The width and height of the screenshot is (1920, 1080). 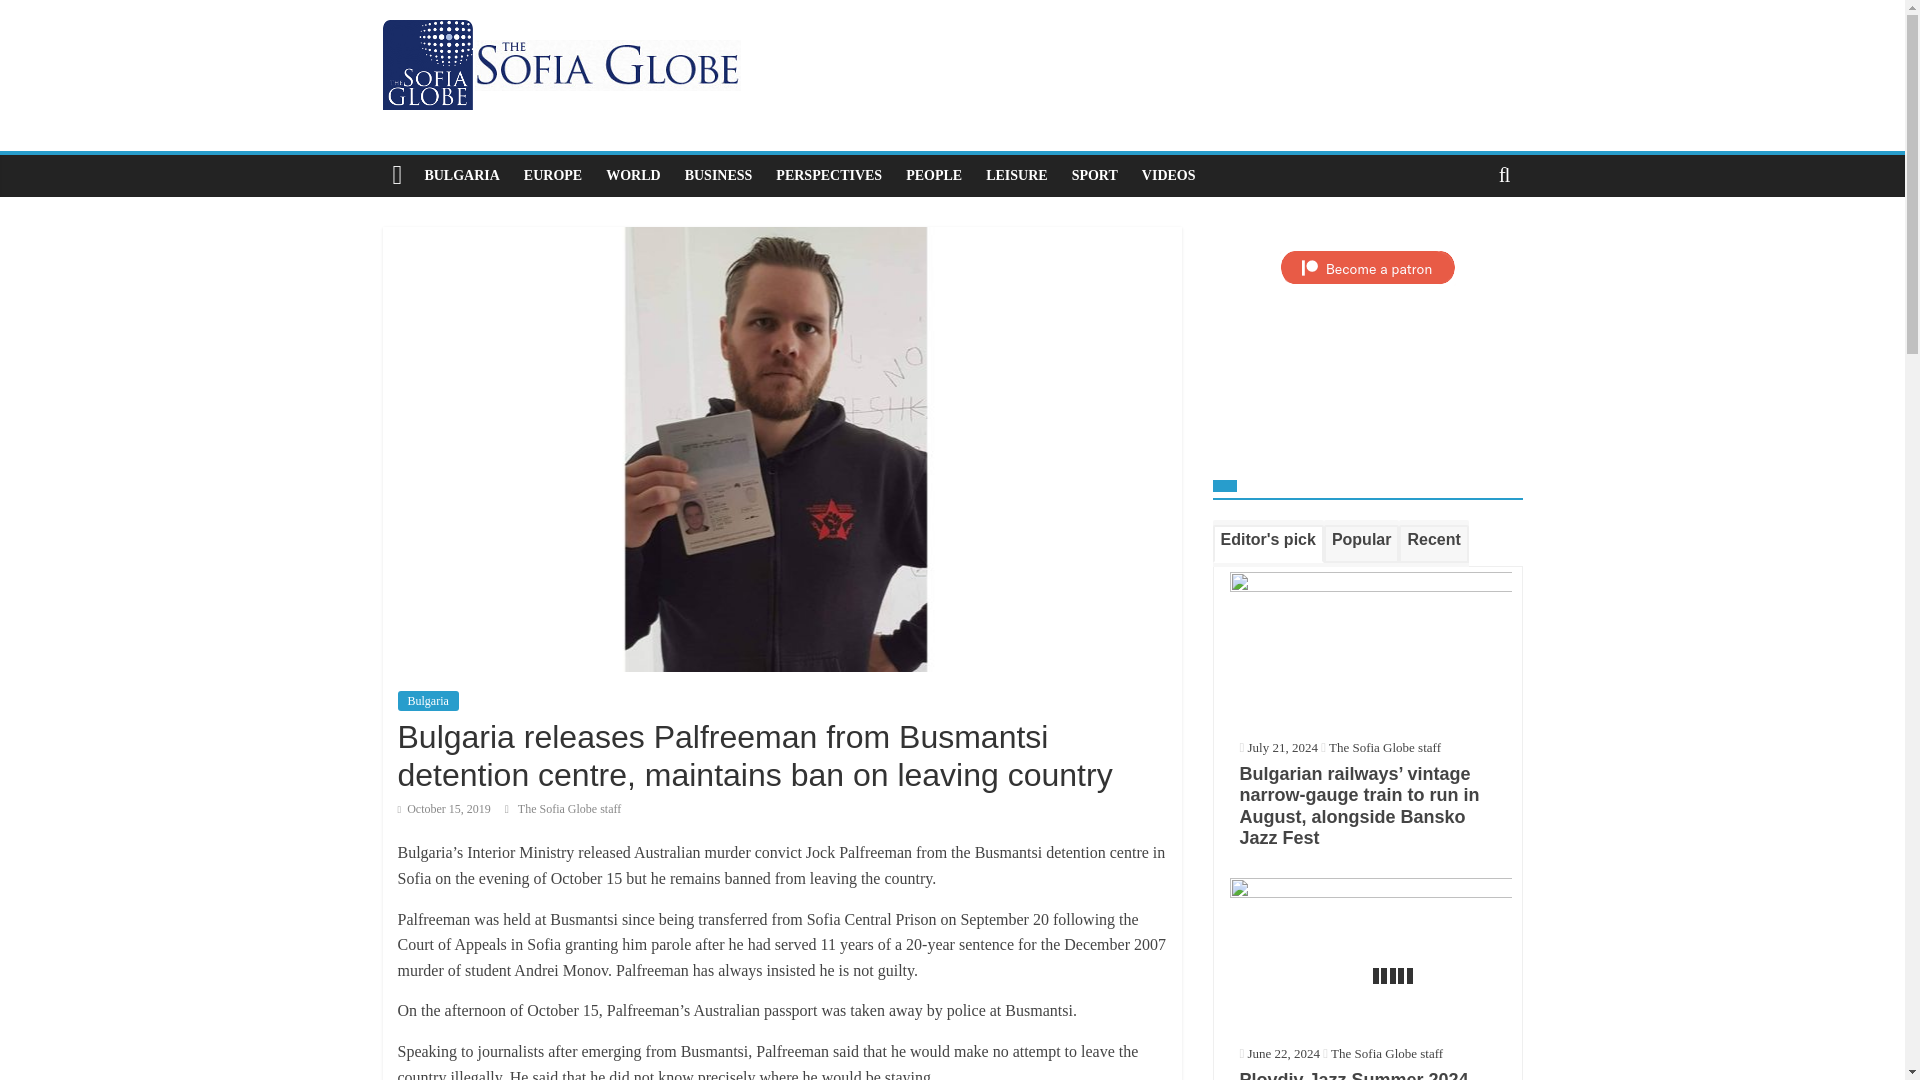 What do you see at coordinates (1168, 176) in the screenshot?
I see `VIDEOS` at bounding box center [1168, 176].